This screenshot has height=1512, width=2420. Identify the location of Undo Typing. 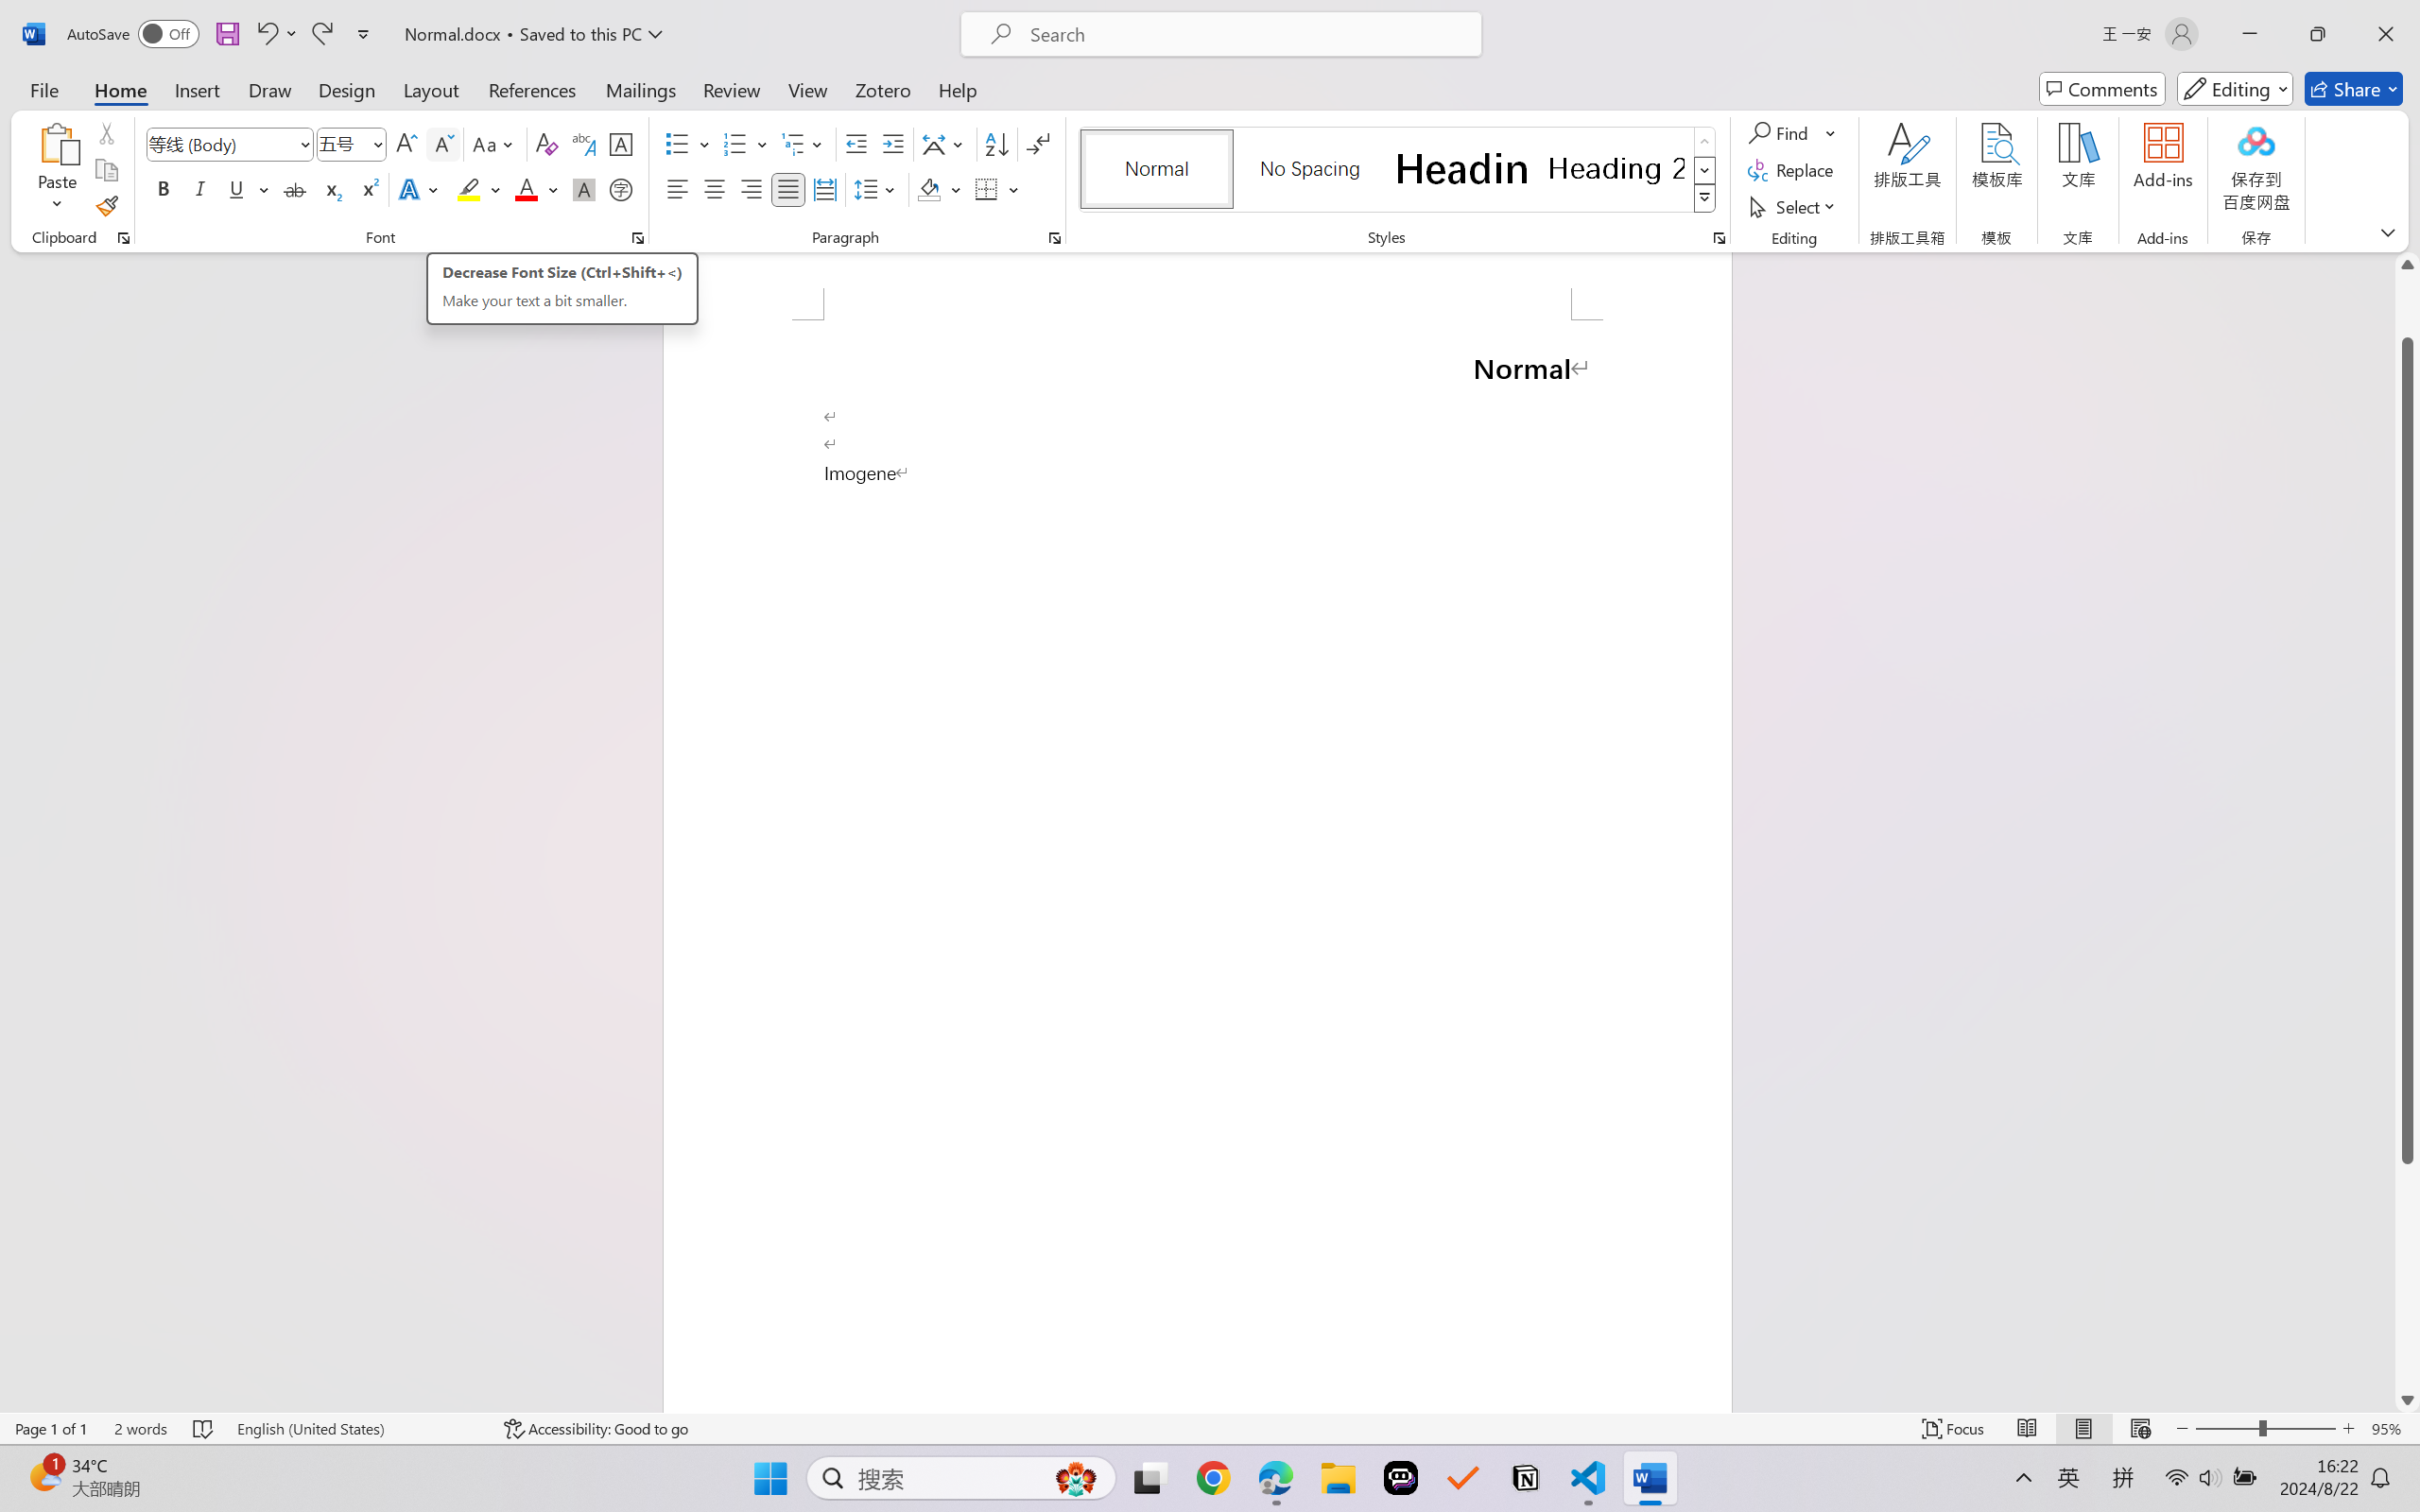
(276, 34).